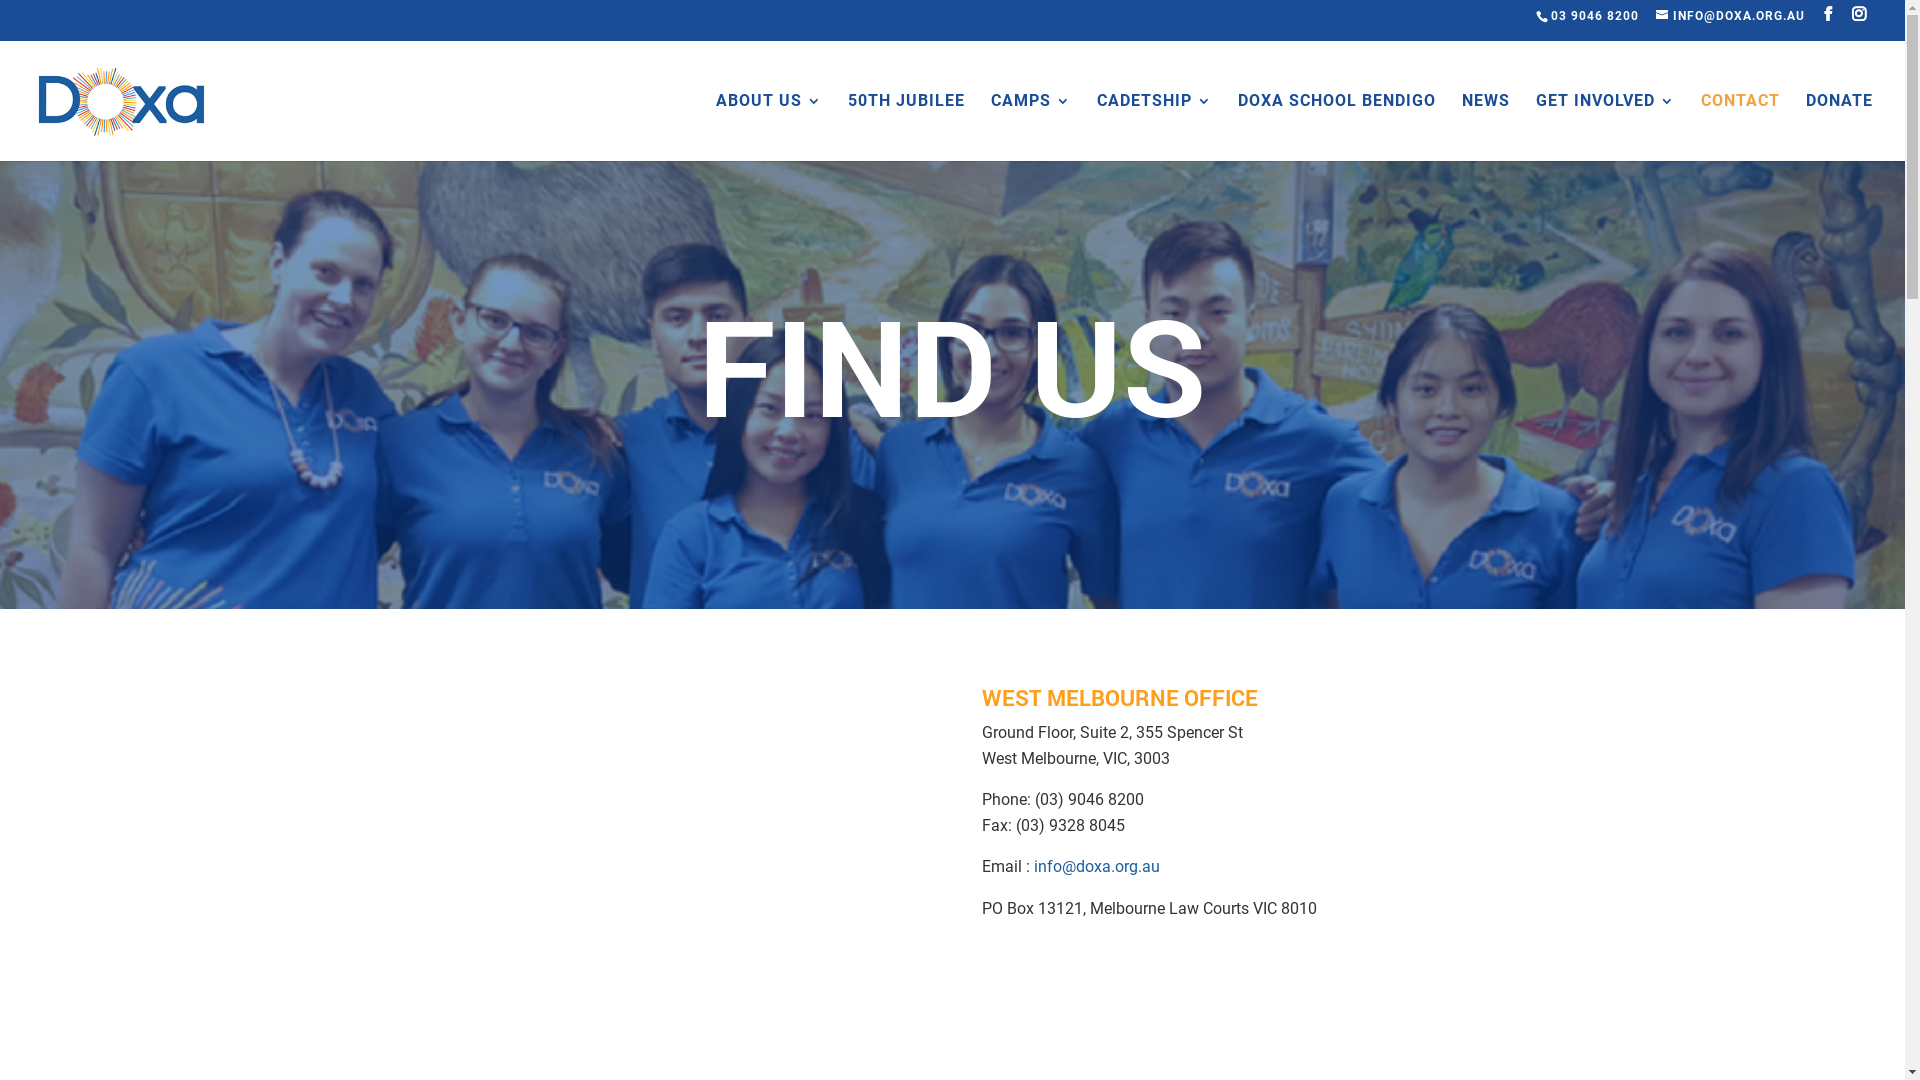 The image size is (1920, 1080). What do you see at coordinates (1606, 122) in the screenshot?
I see `GET INVOLVED` at bounding box center [1606, 122].